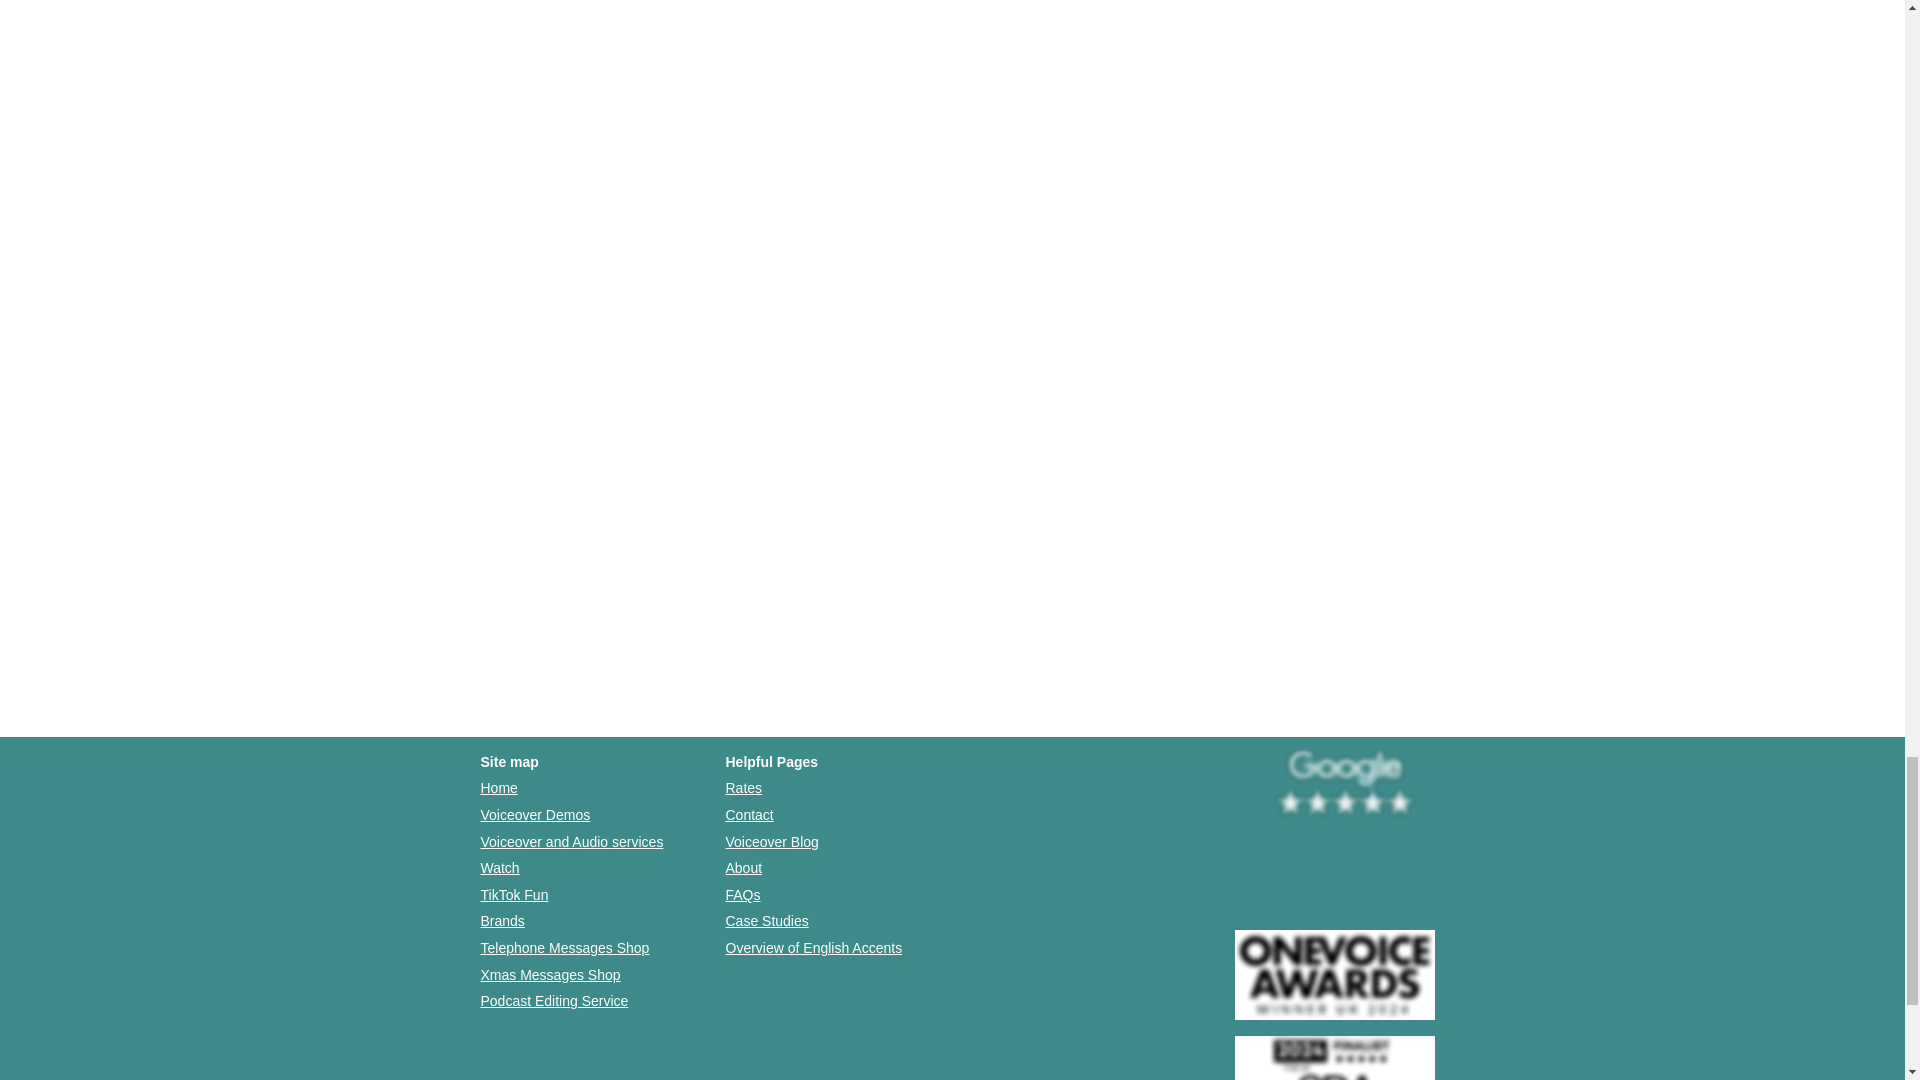  What do you see at coordinates (499, 867) in the screenshot?
I see `Watch` at bounding box center [499, 867].